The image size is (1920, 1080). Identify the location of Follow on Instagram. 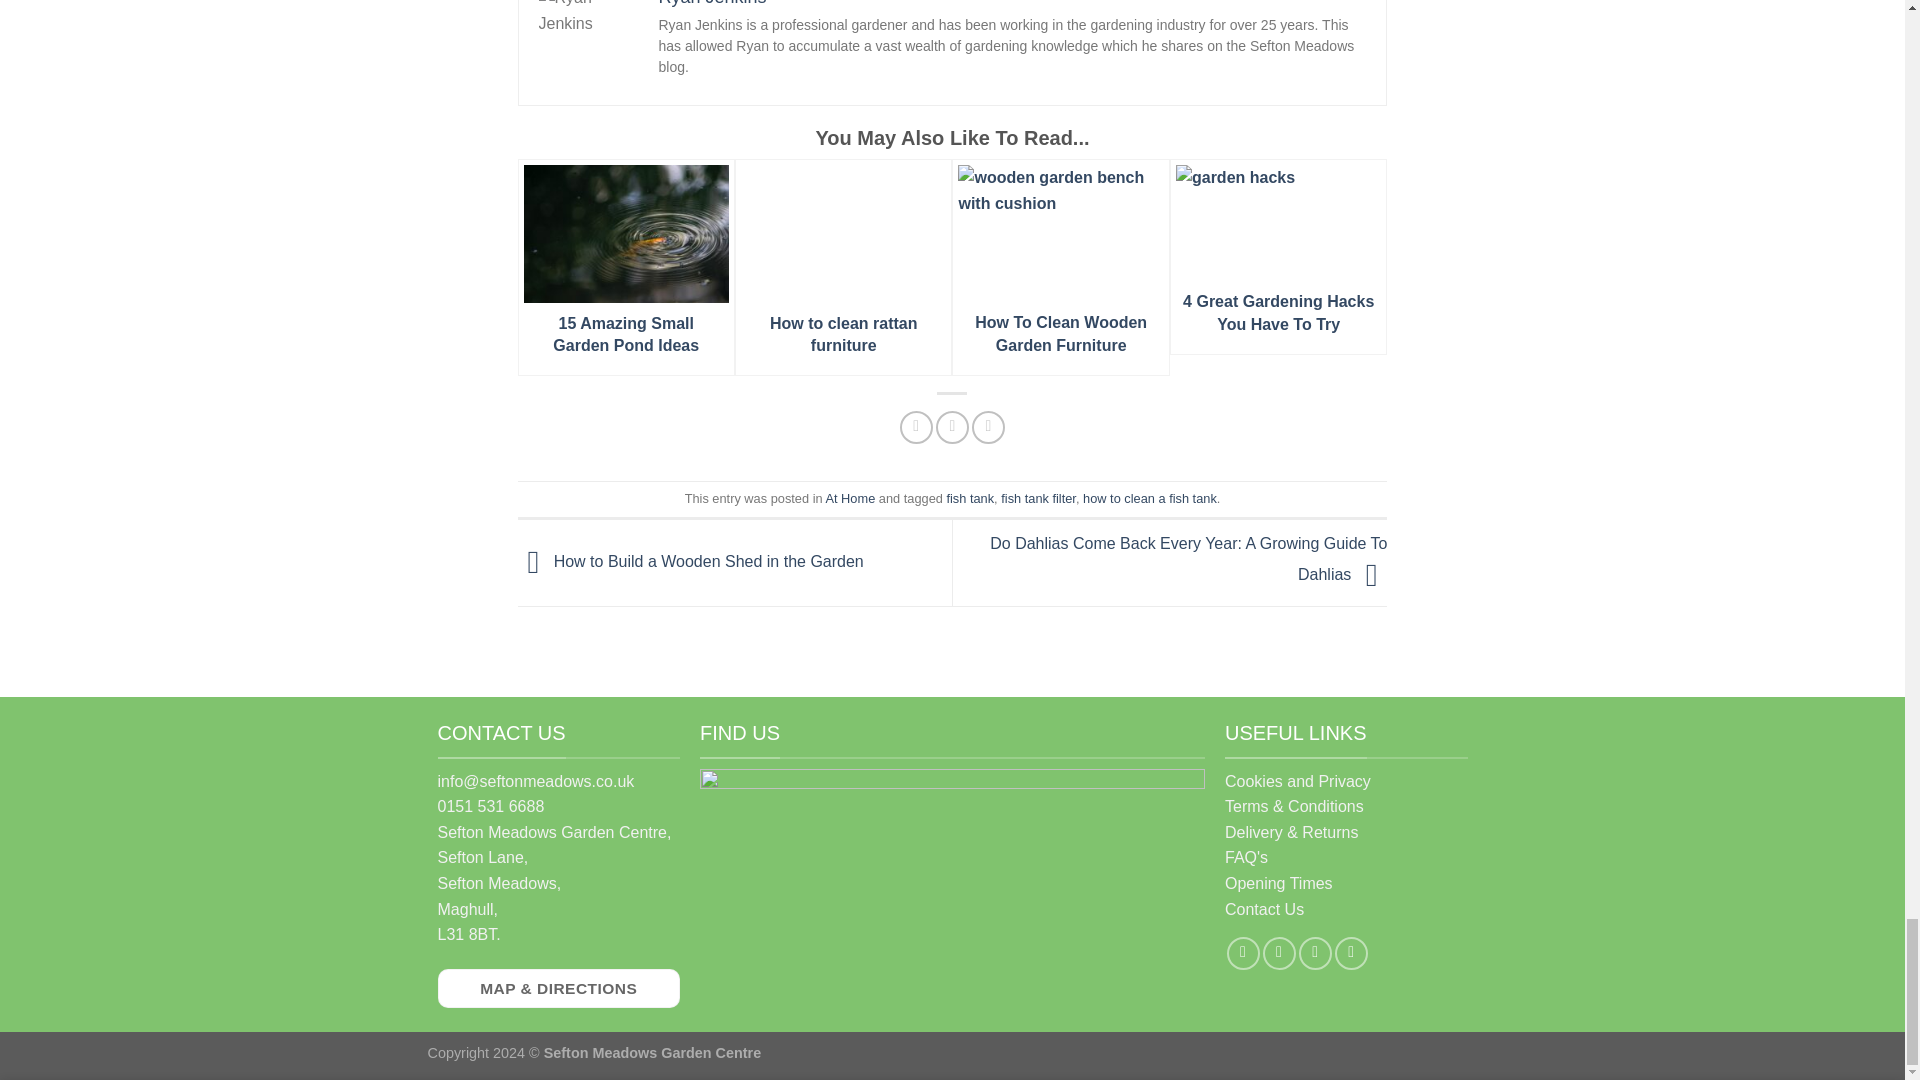
(1280, 953).